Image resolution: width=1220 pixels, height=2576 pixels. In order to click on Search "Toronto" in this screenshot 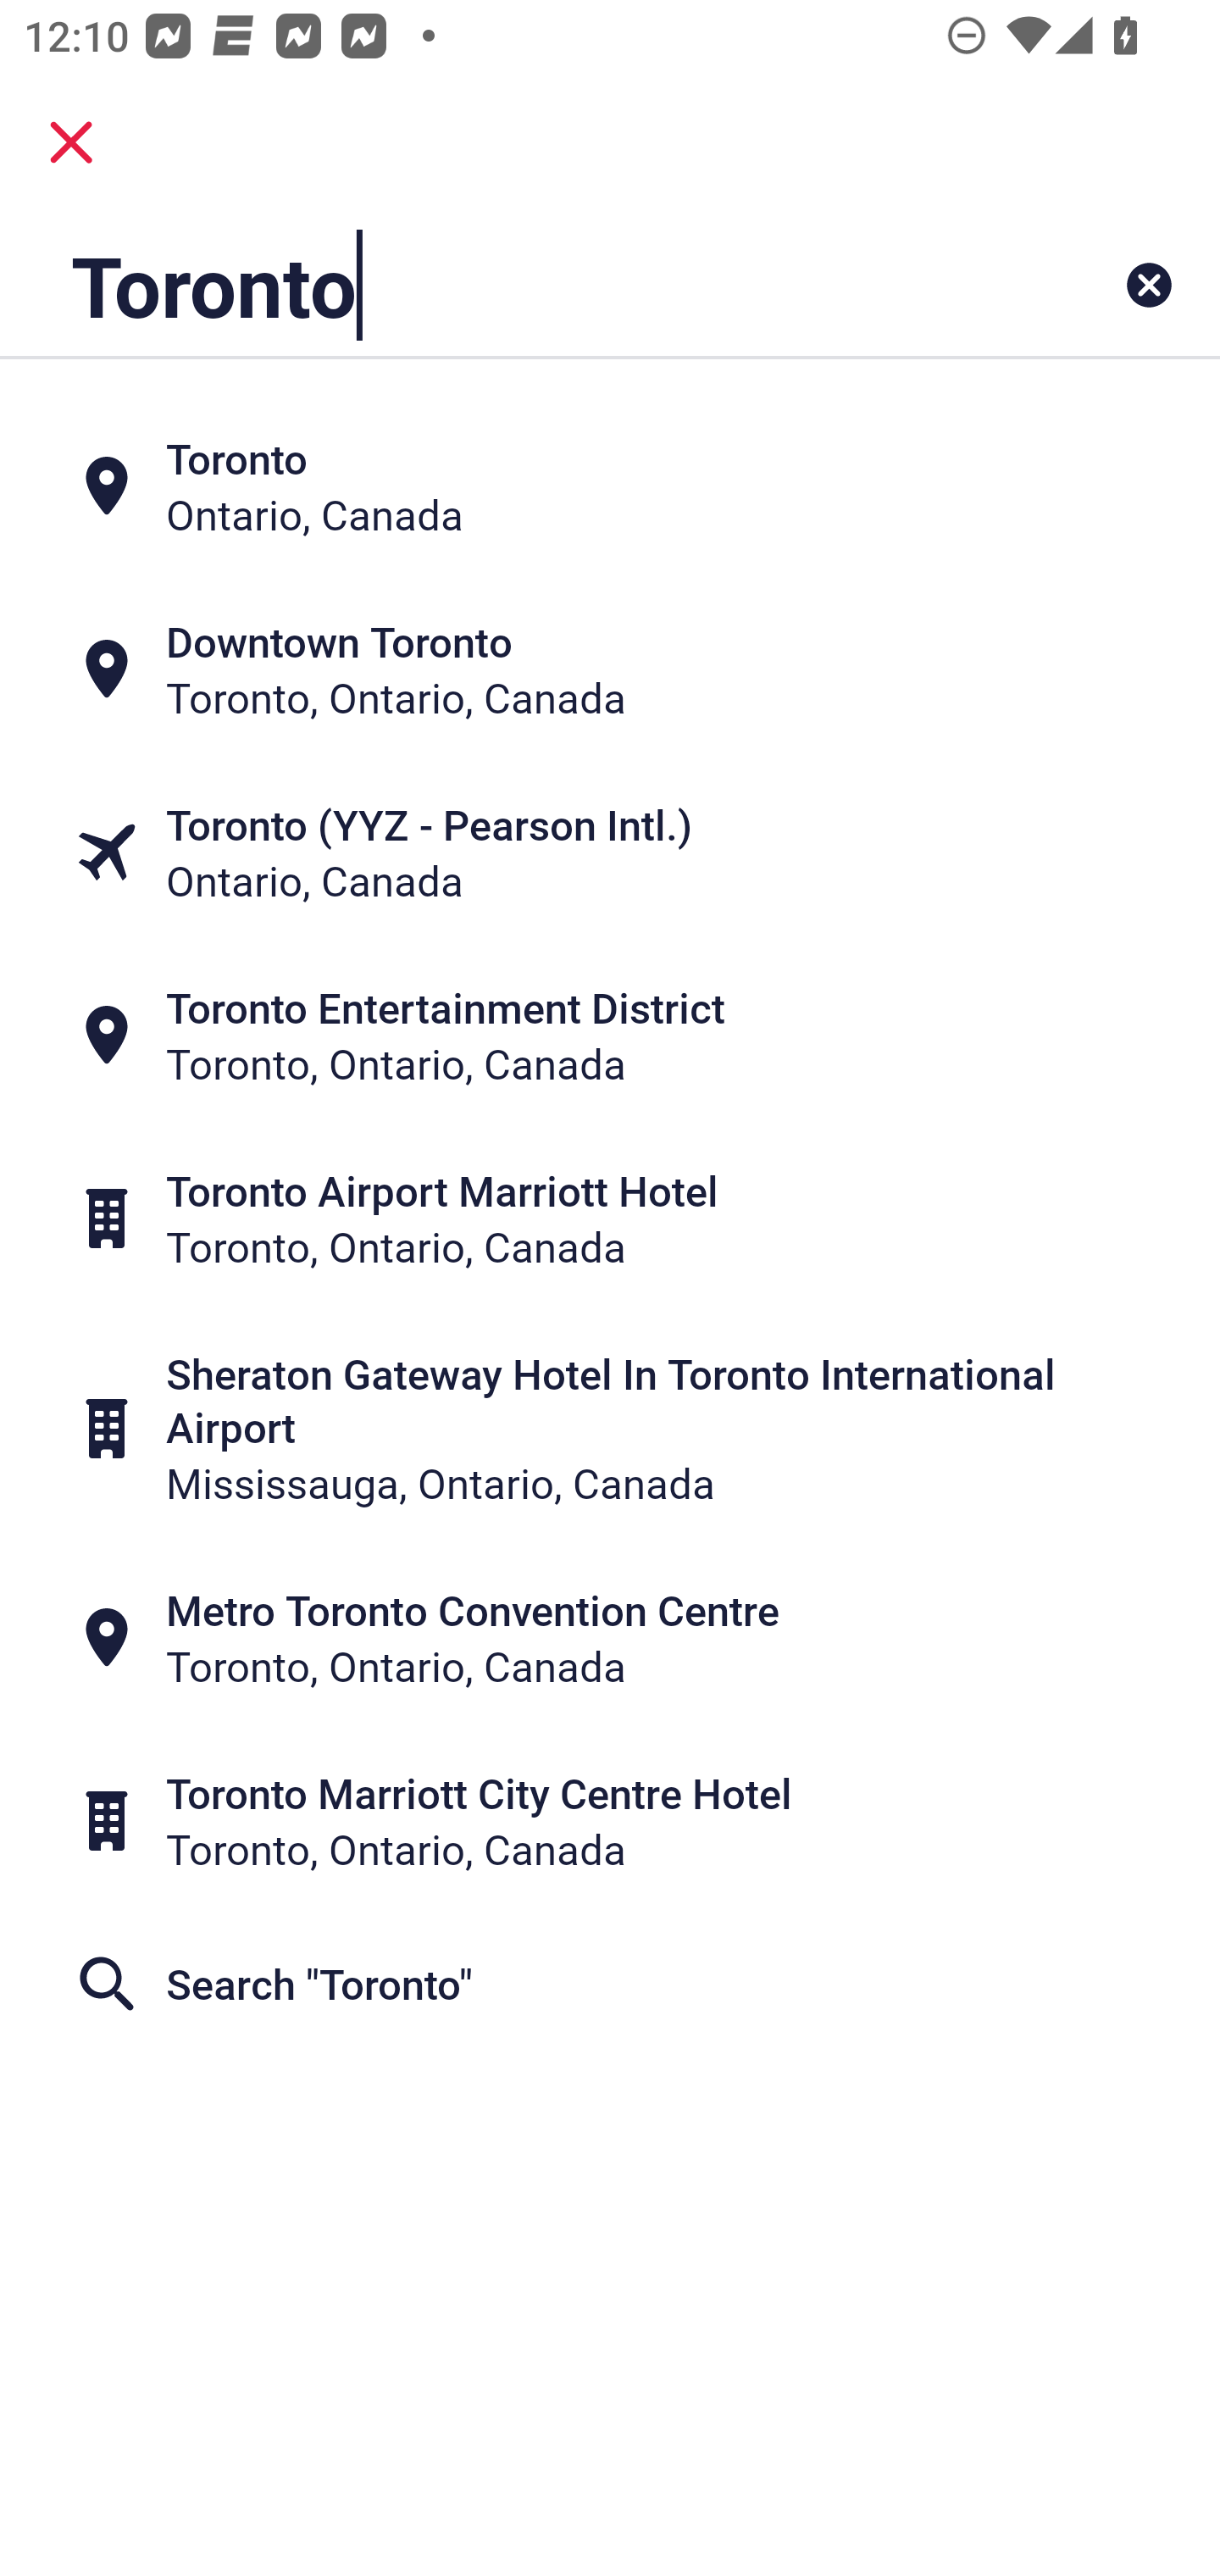, I will do `click(610, 1983)`.